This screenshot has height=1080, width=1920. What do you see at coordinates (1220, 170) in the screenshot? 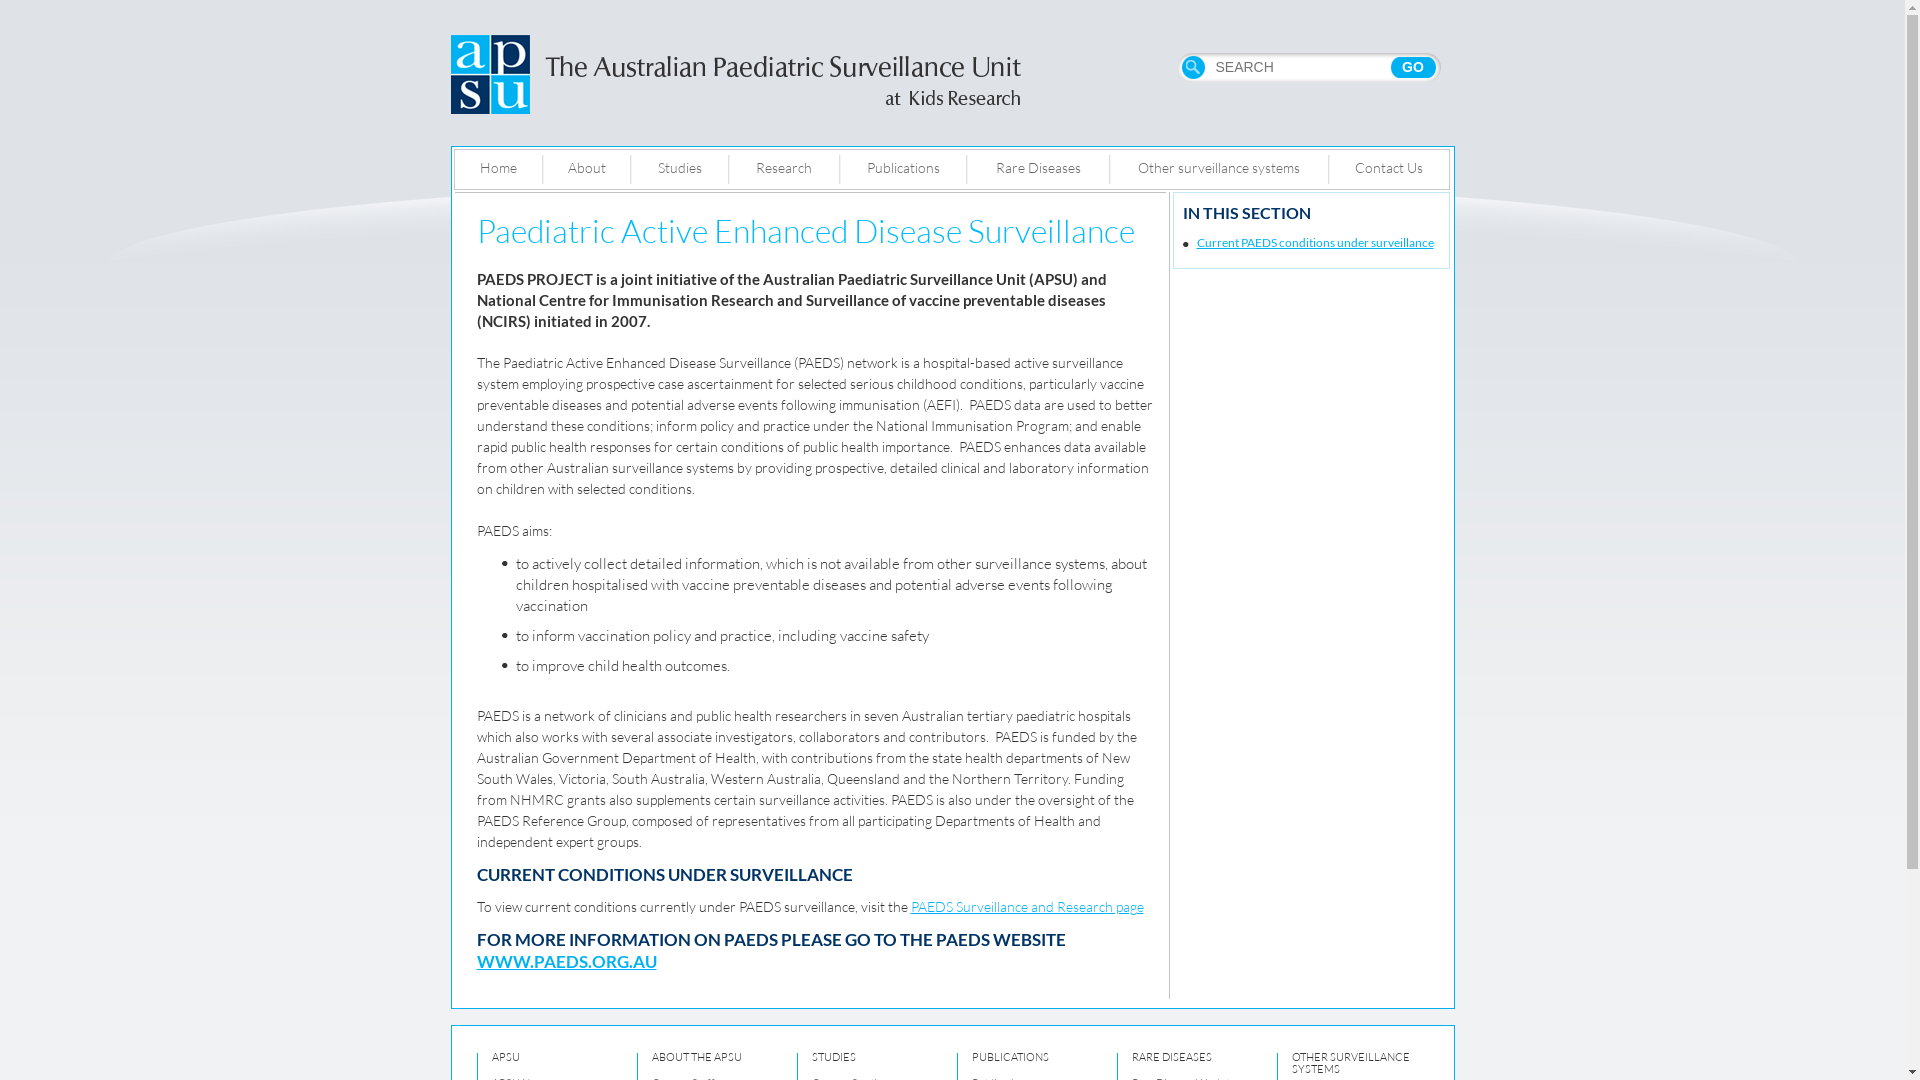
I see `Other surveillance systems` at bounding box center [1220, 170].